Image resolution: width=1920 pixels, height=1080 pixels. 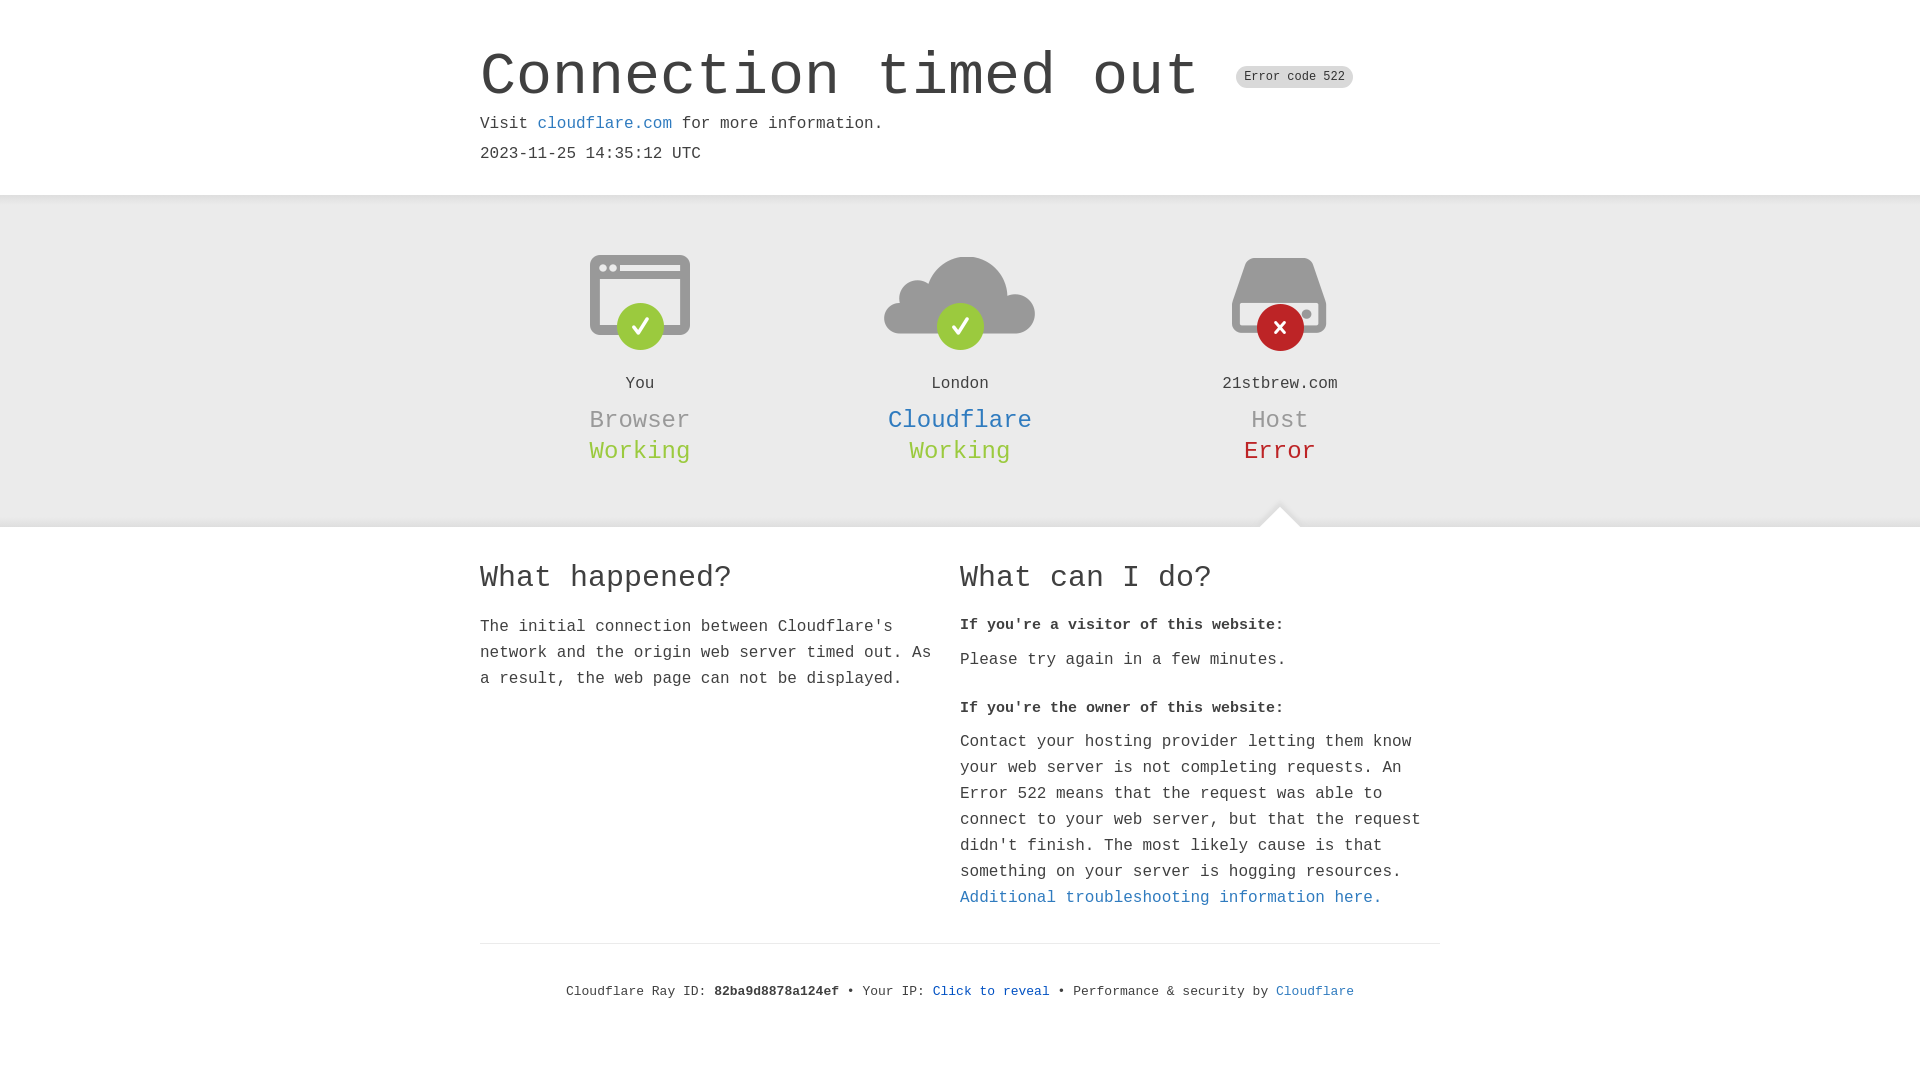 What do you see at coordinates (1315, 992) in the screenshot?
I see `Cloudflare` at bounding box center [1315, 992].